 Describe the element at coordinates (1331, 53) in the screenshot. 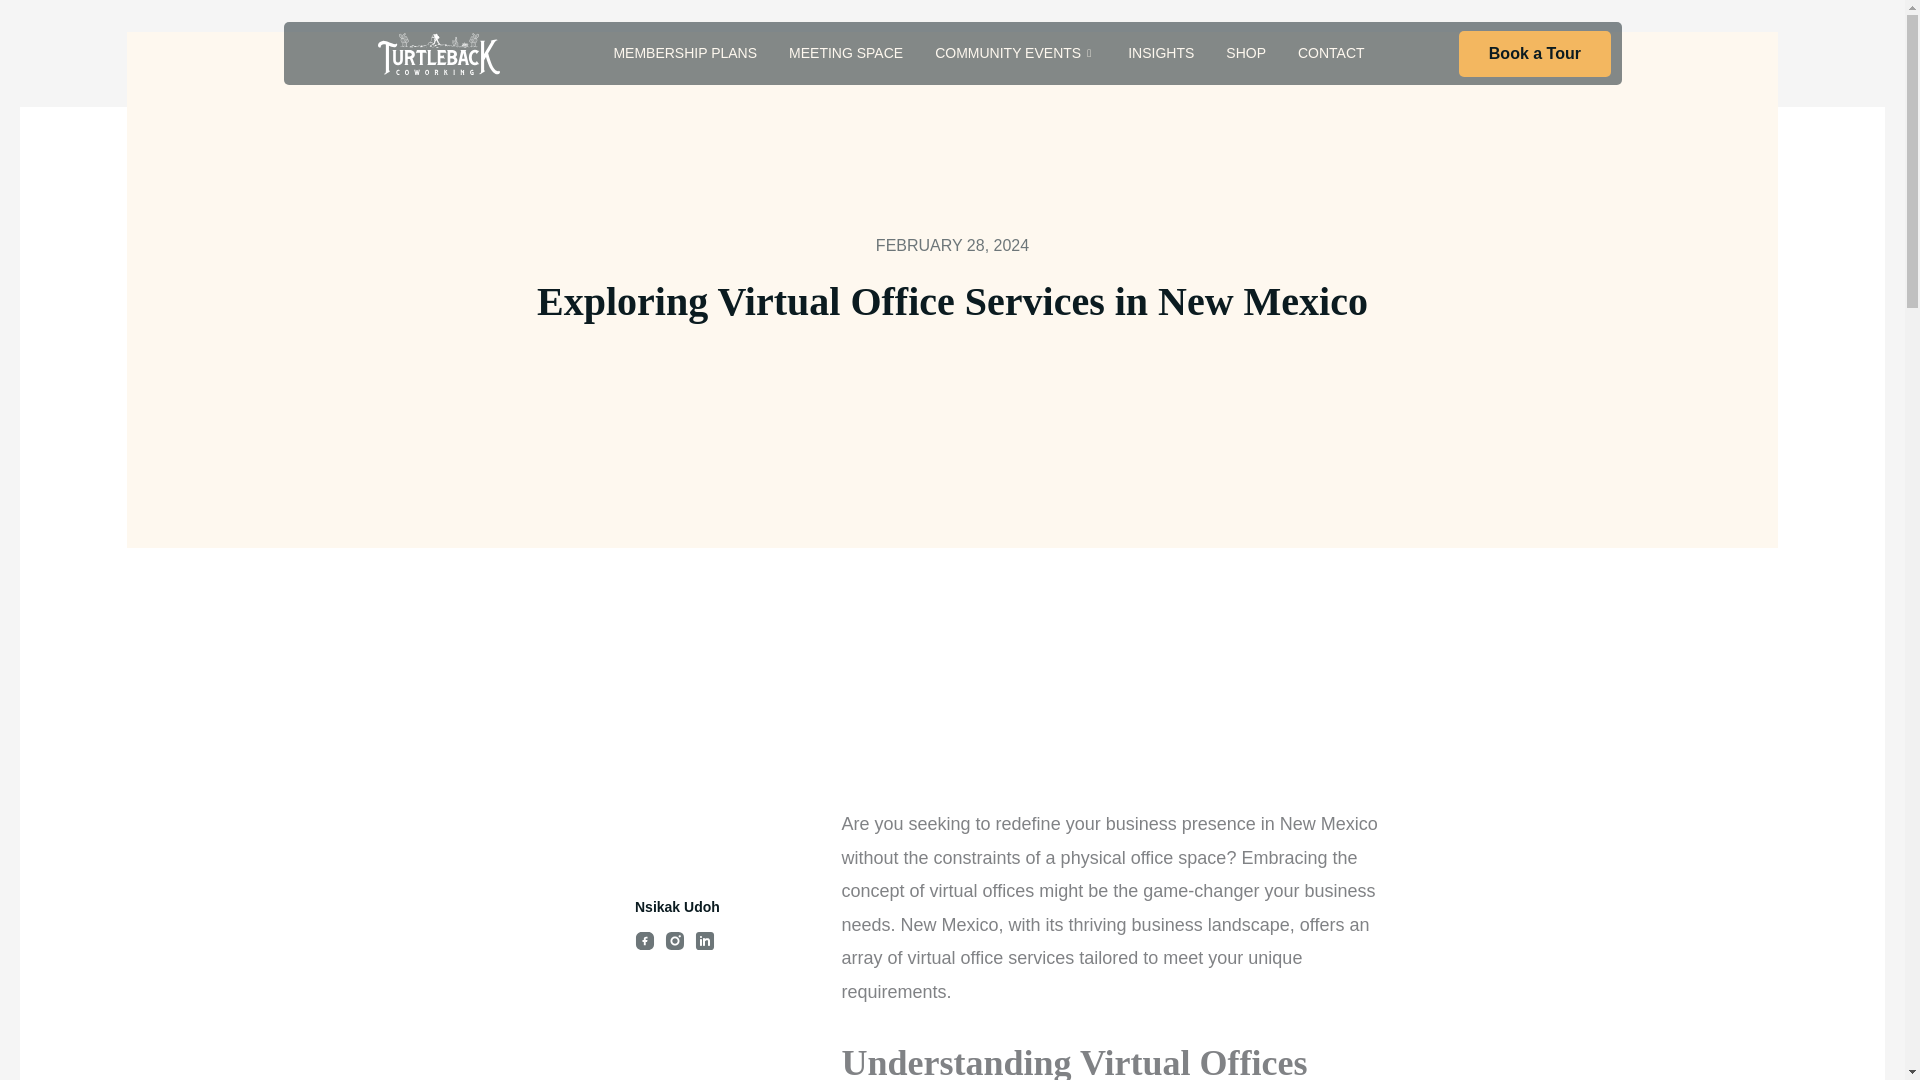

I see `CONTACT` at that location.